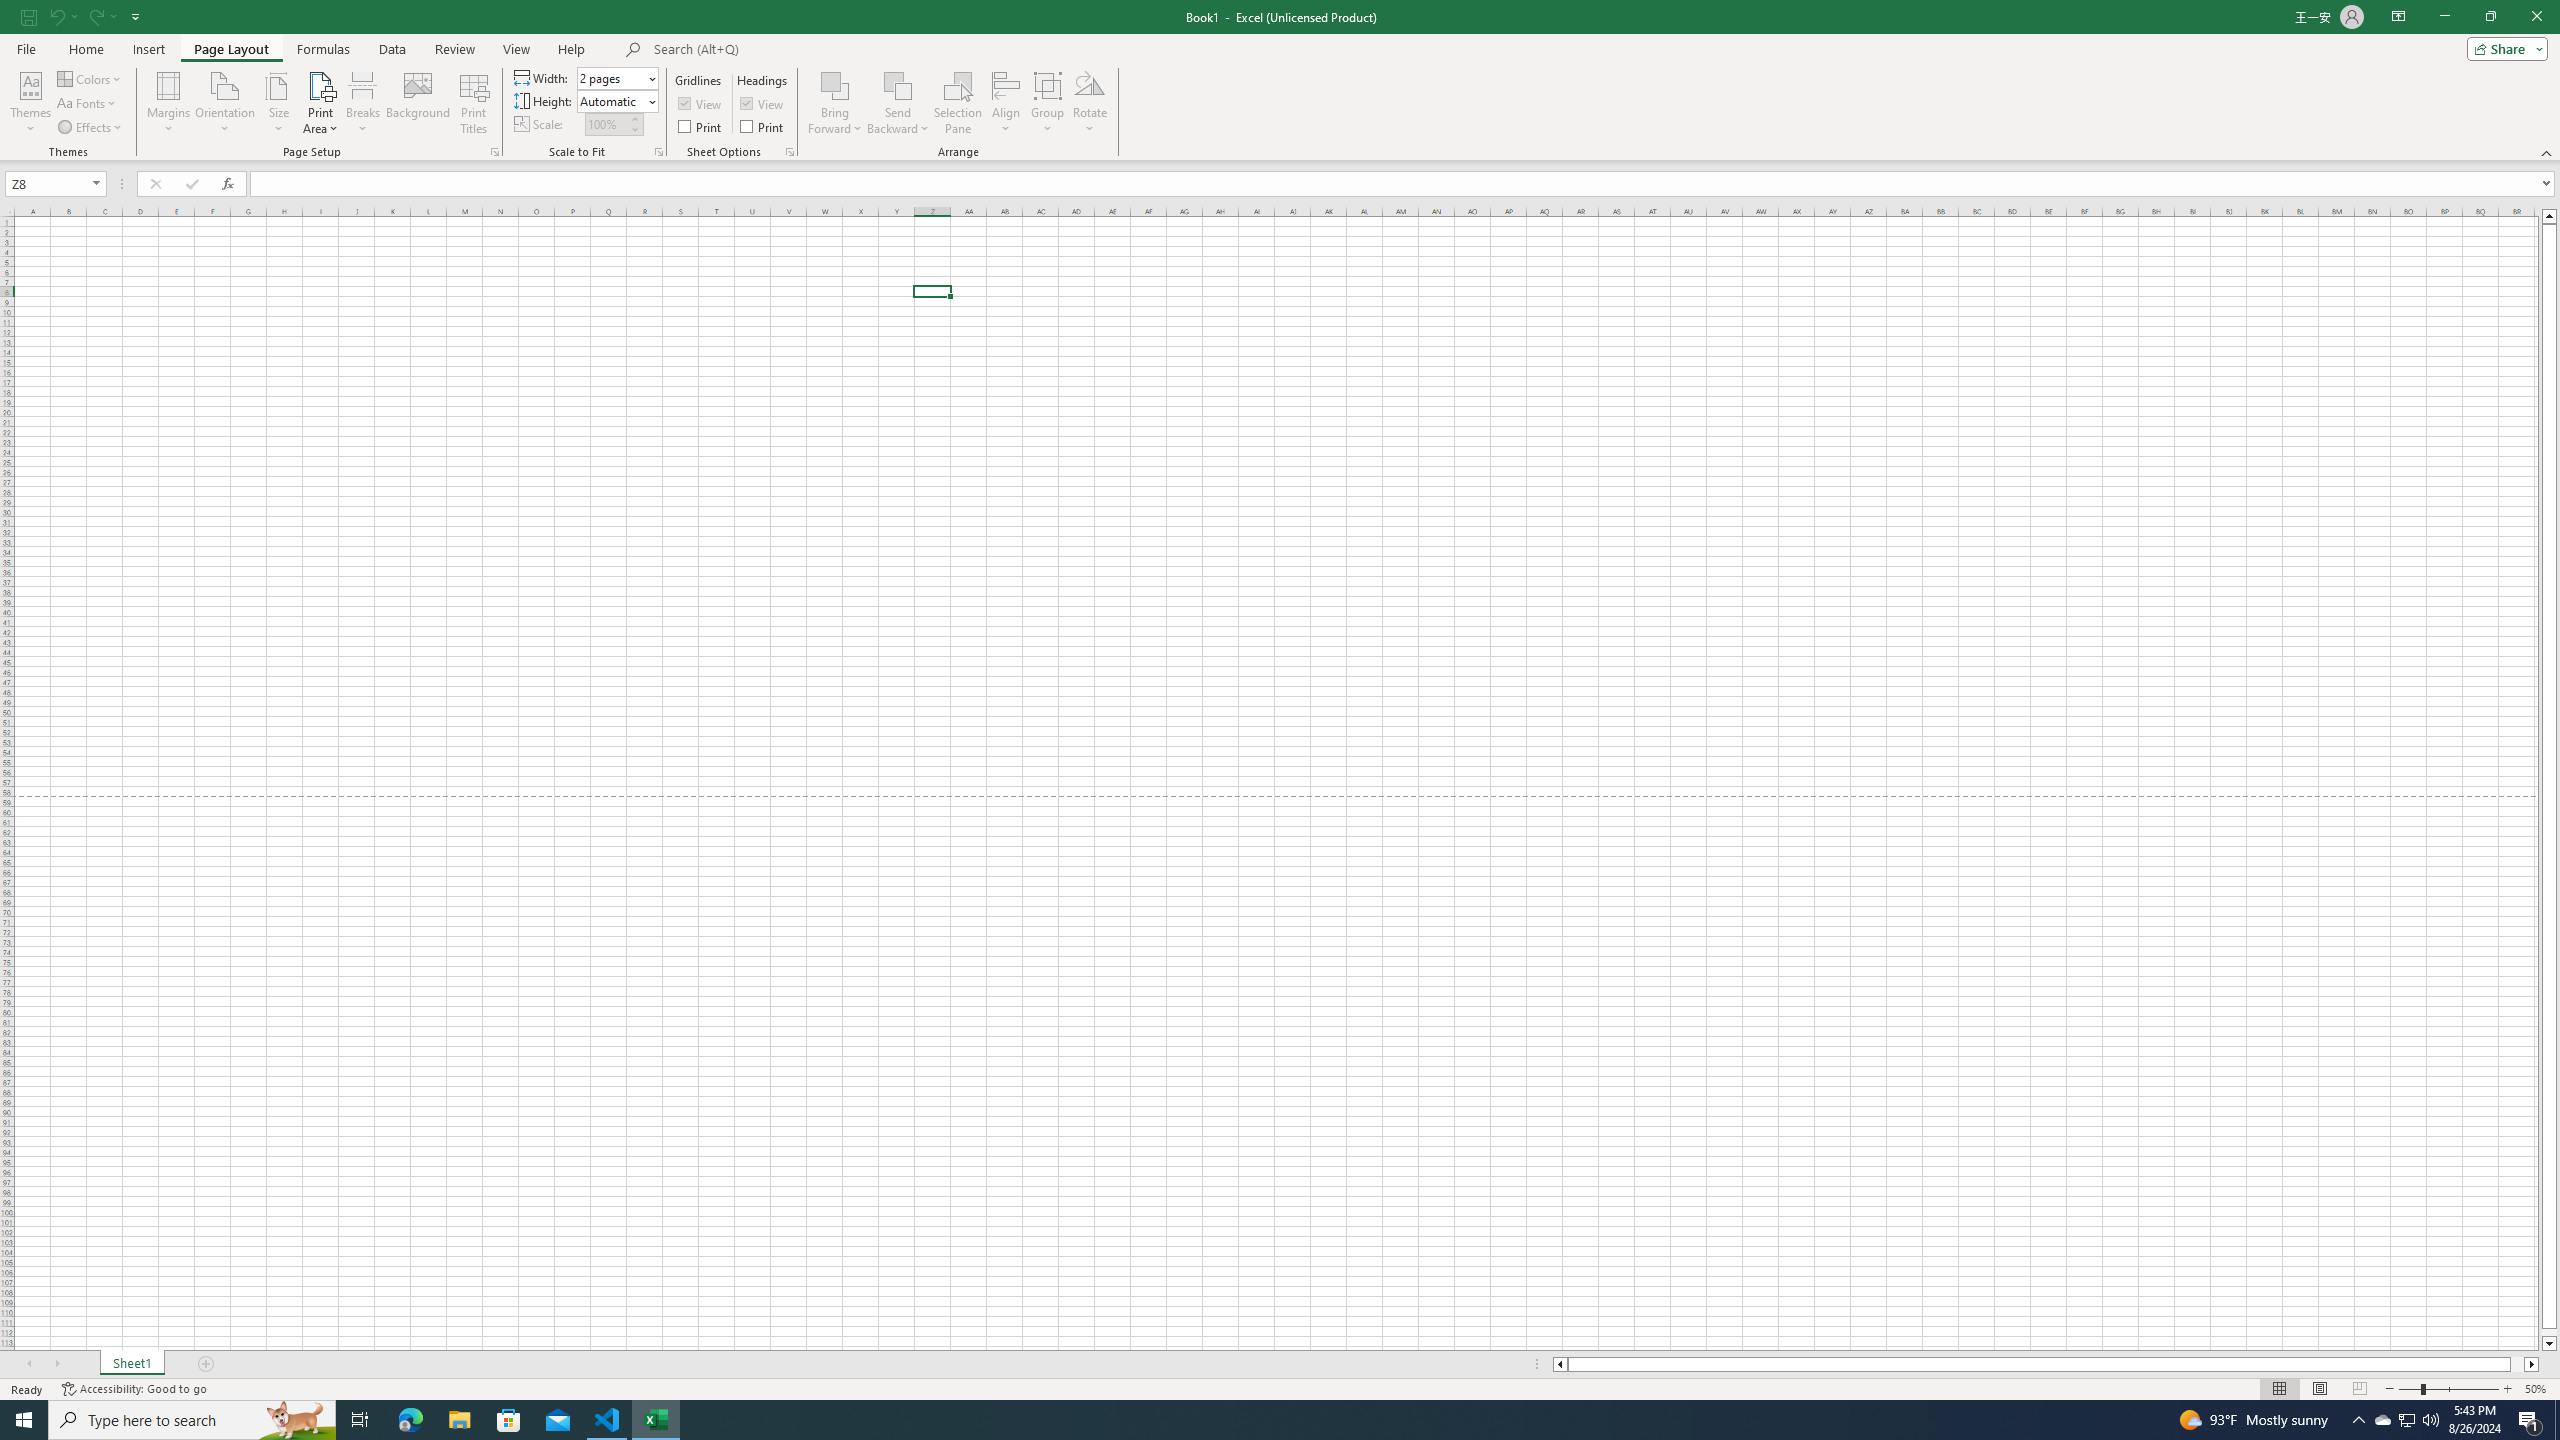 Image resolution: width=2560 pixels, height=1440 pixels. Describe the element at coordinates (168, 103) in the screenshot. I see `Margins` at that location.